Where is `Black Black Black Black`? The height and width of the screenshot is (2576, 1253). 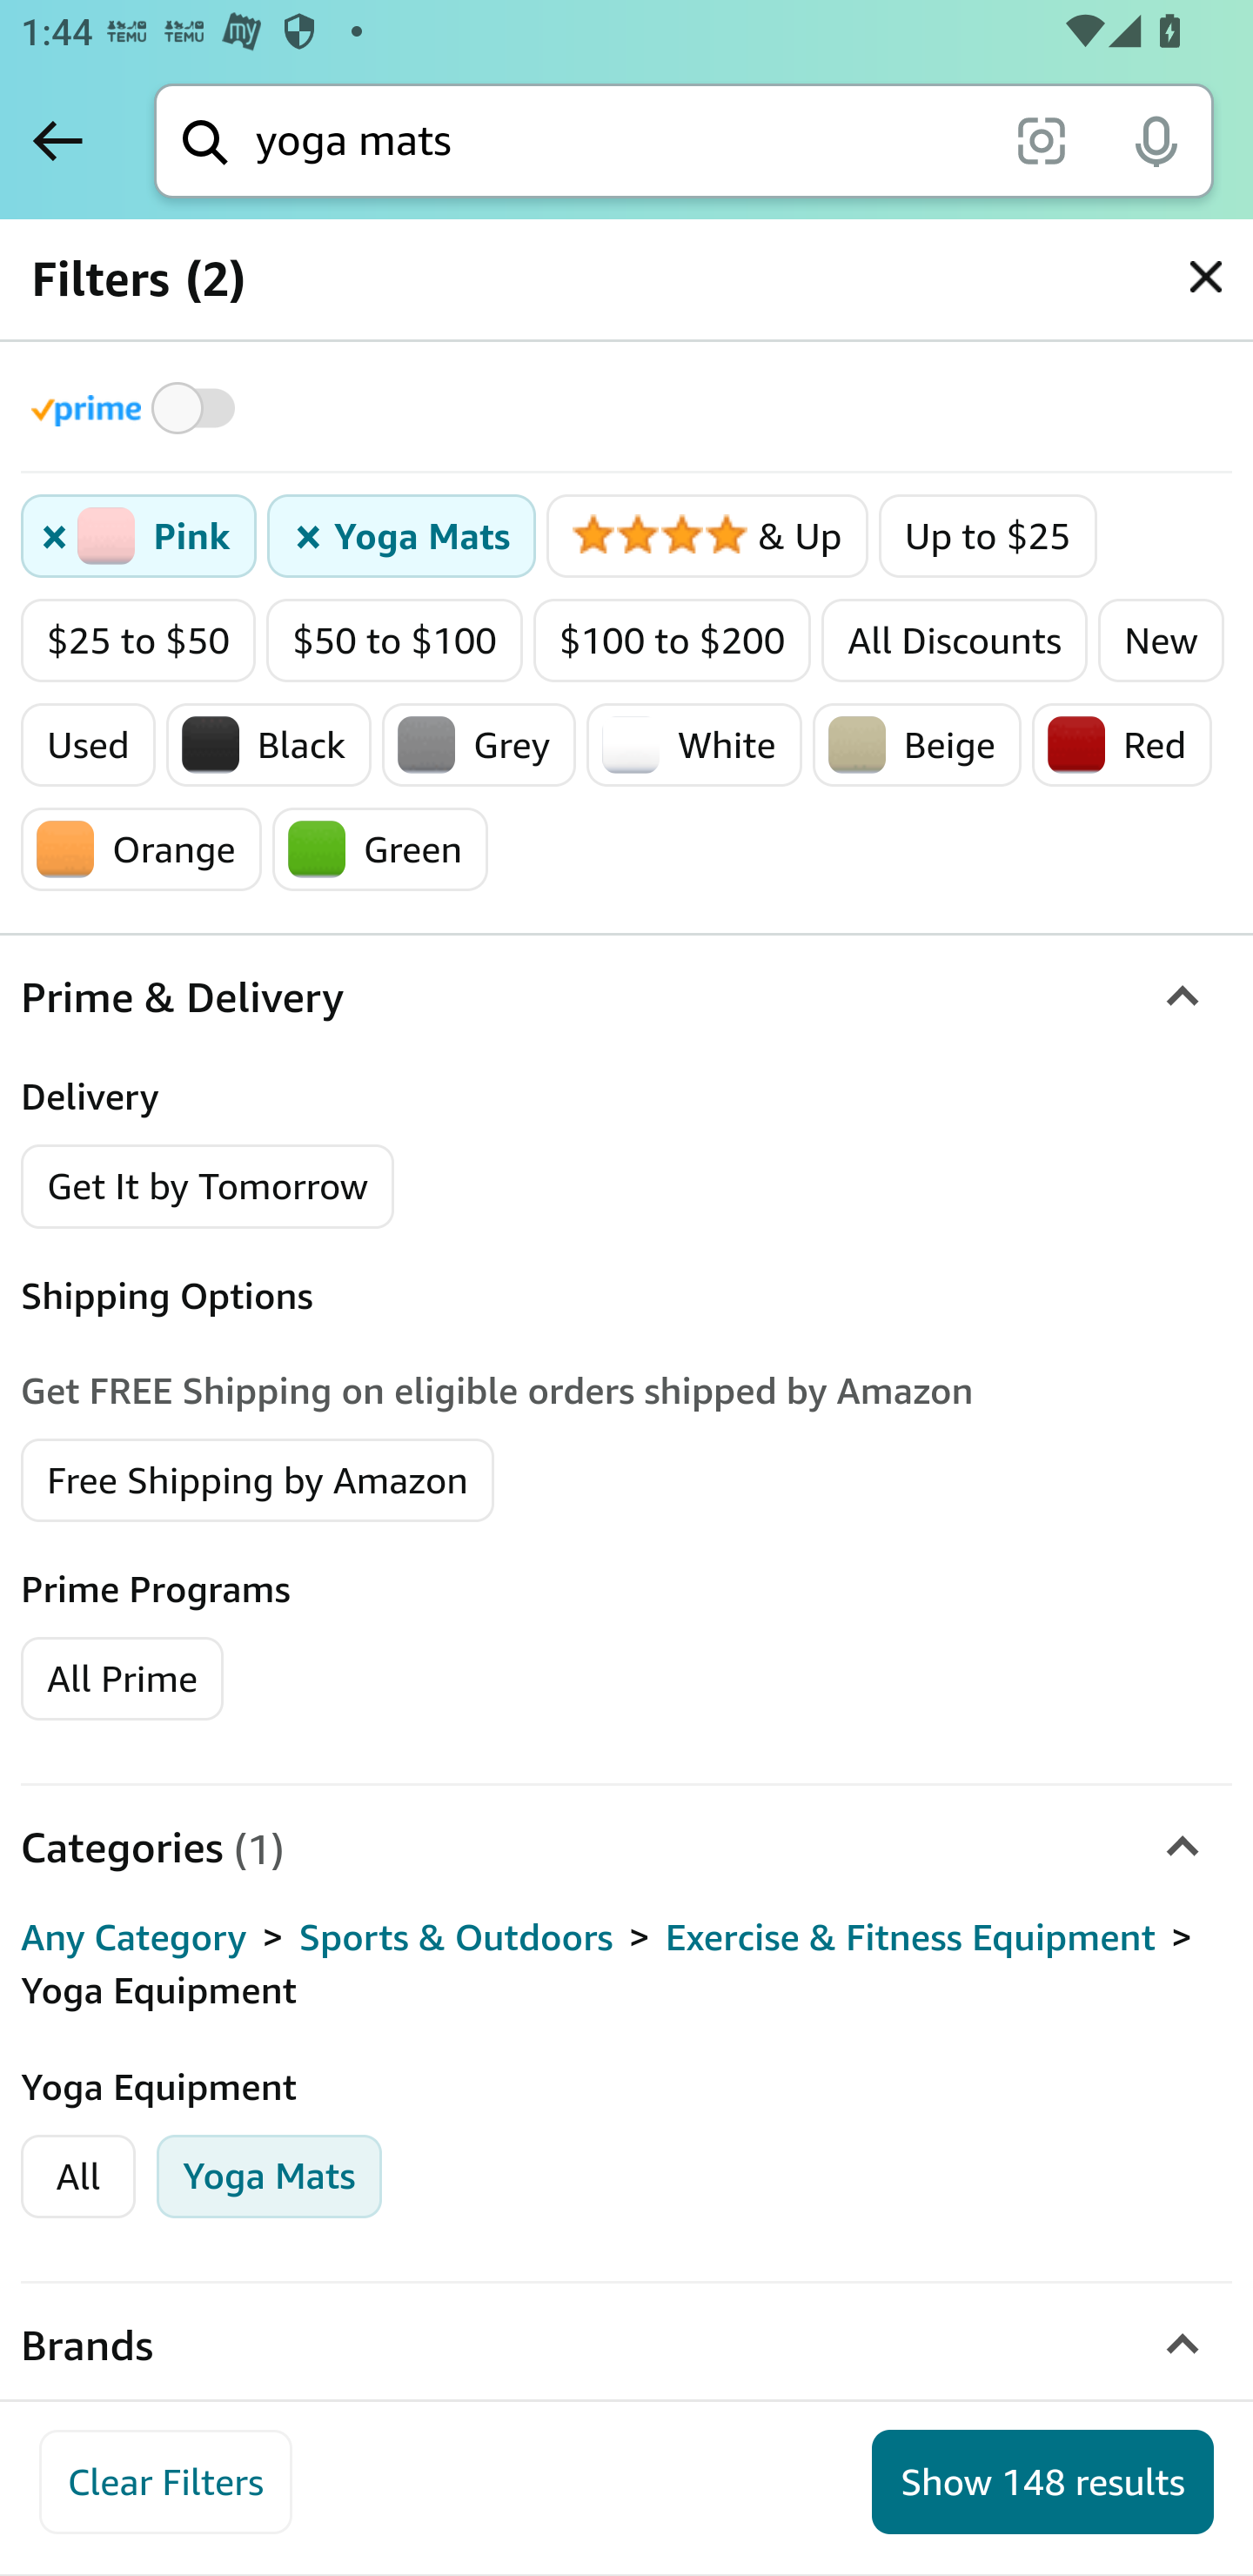
Black Black Black Black is located at coordinates (268, 745).